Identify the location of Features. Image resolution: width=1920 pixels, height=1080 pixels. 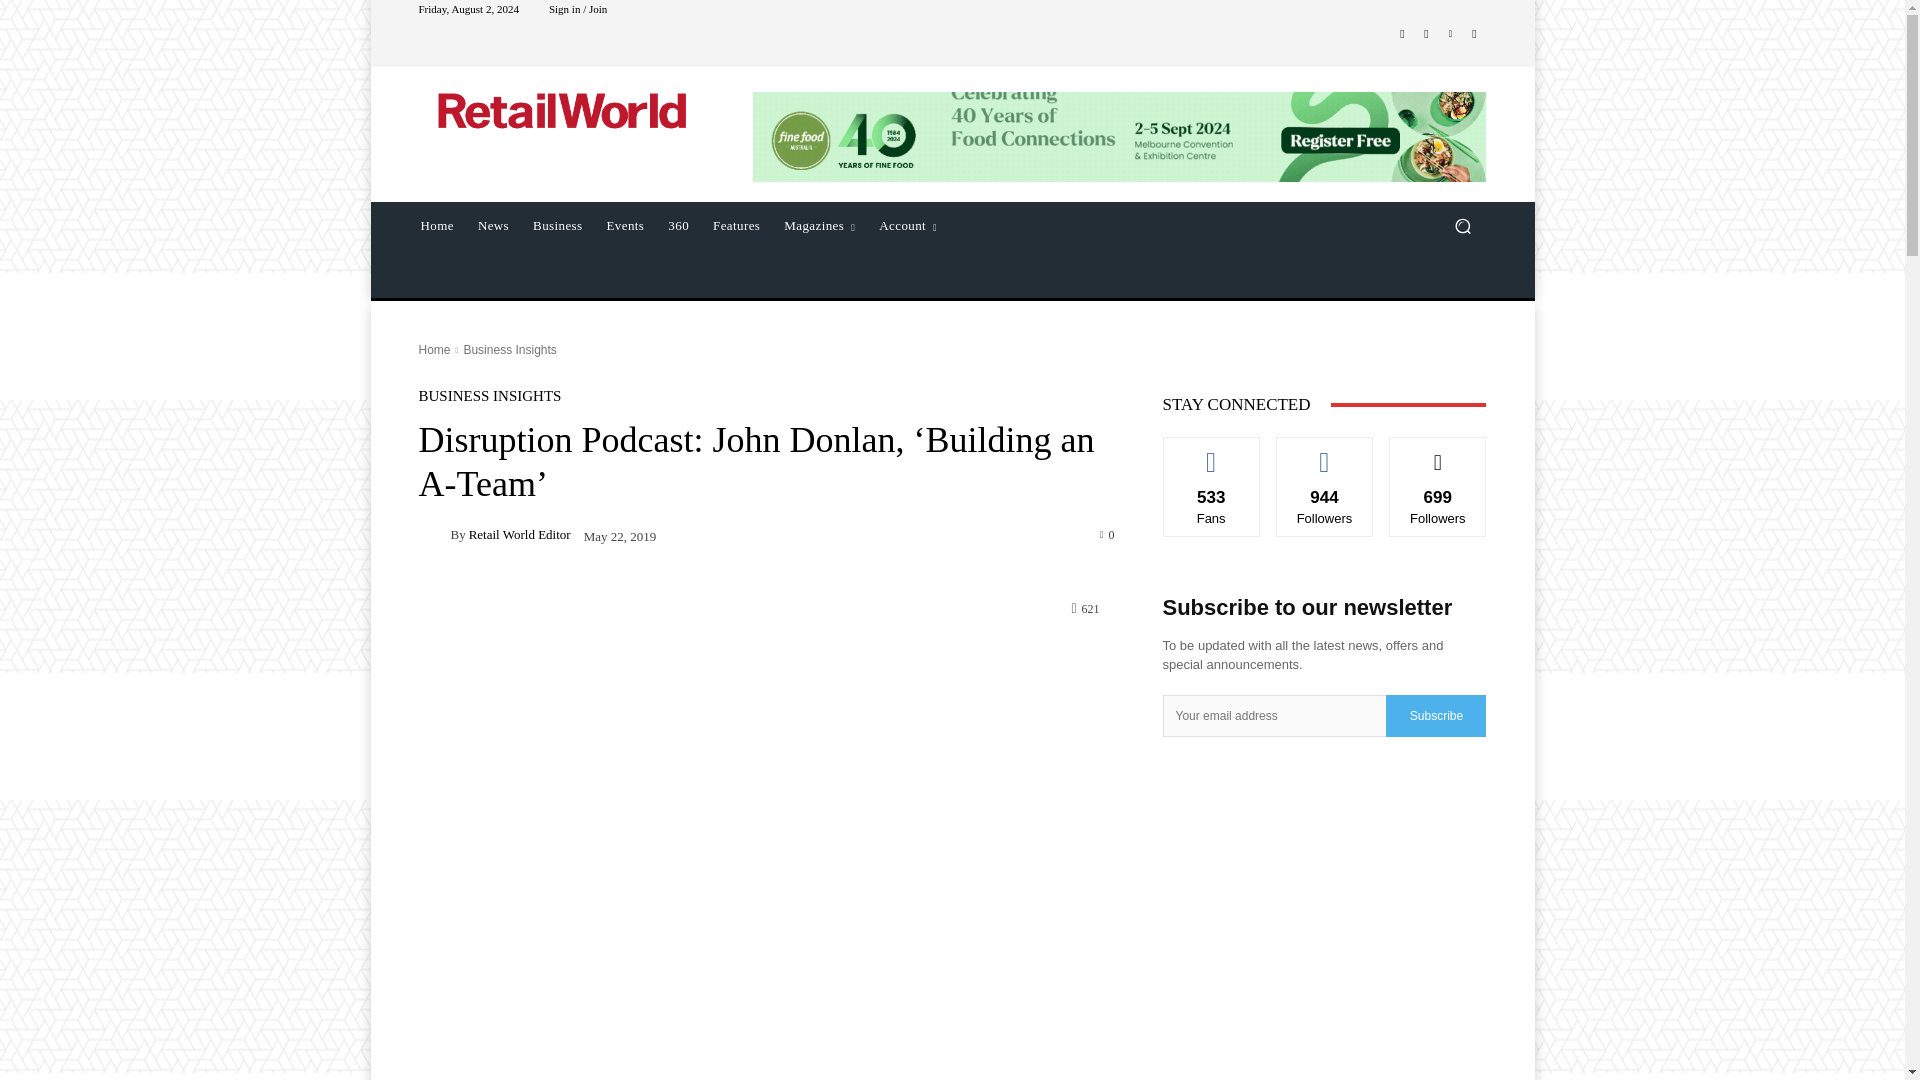
(736, 225).